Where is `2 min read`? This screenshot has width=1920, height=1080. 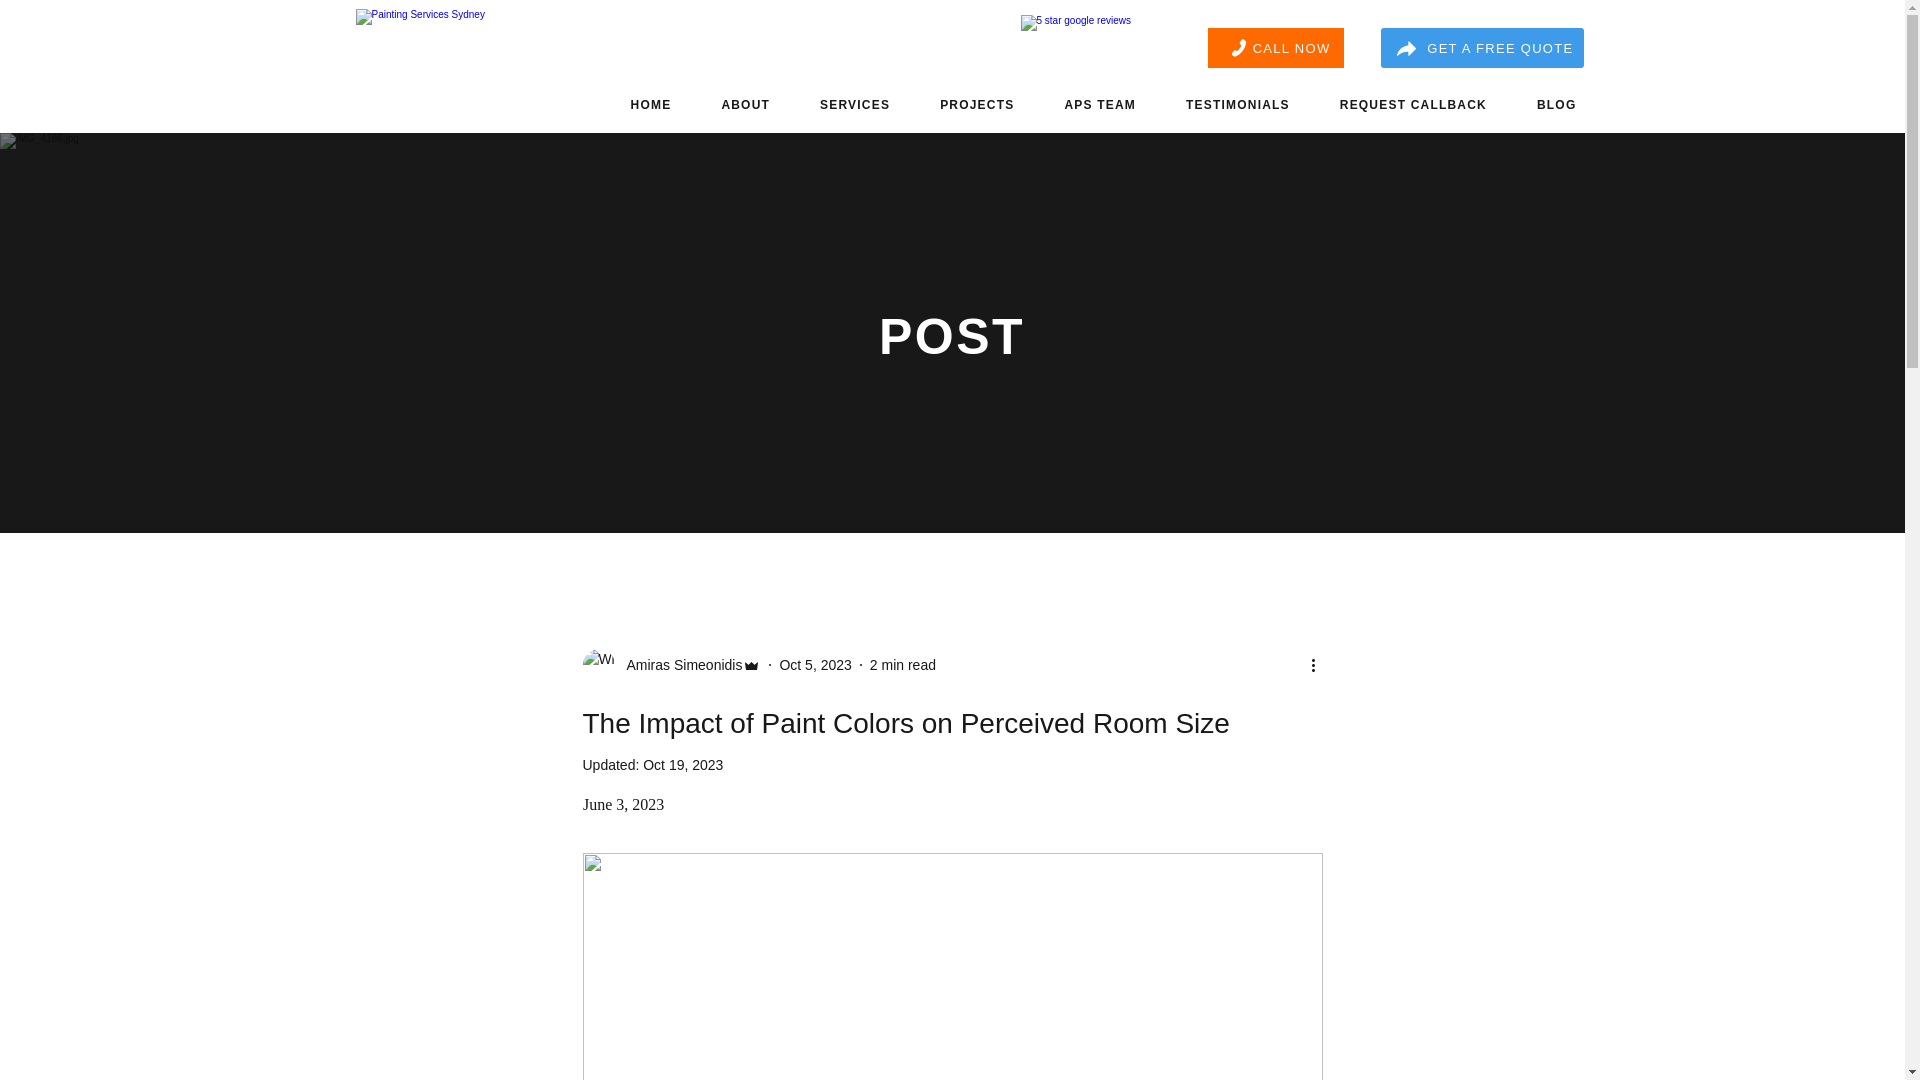 2 min read is located at coordinates (902, 663).